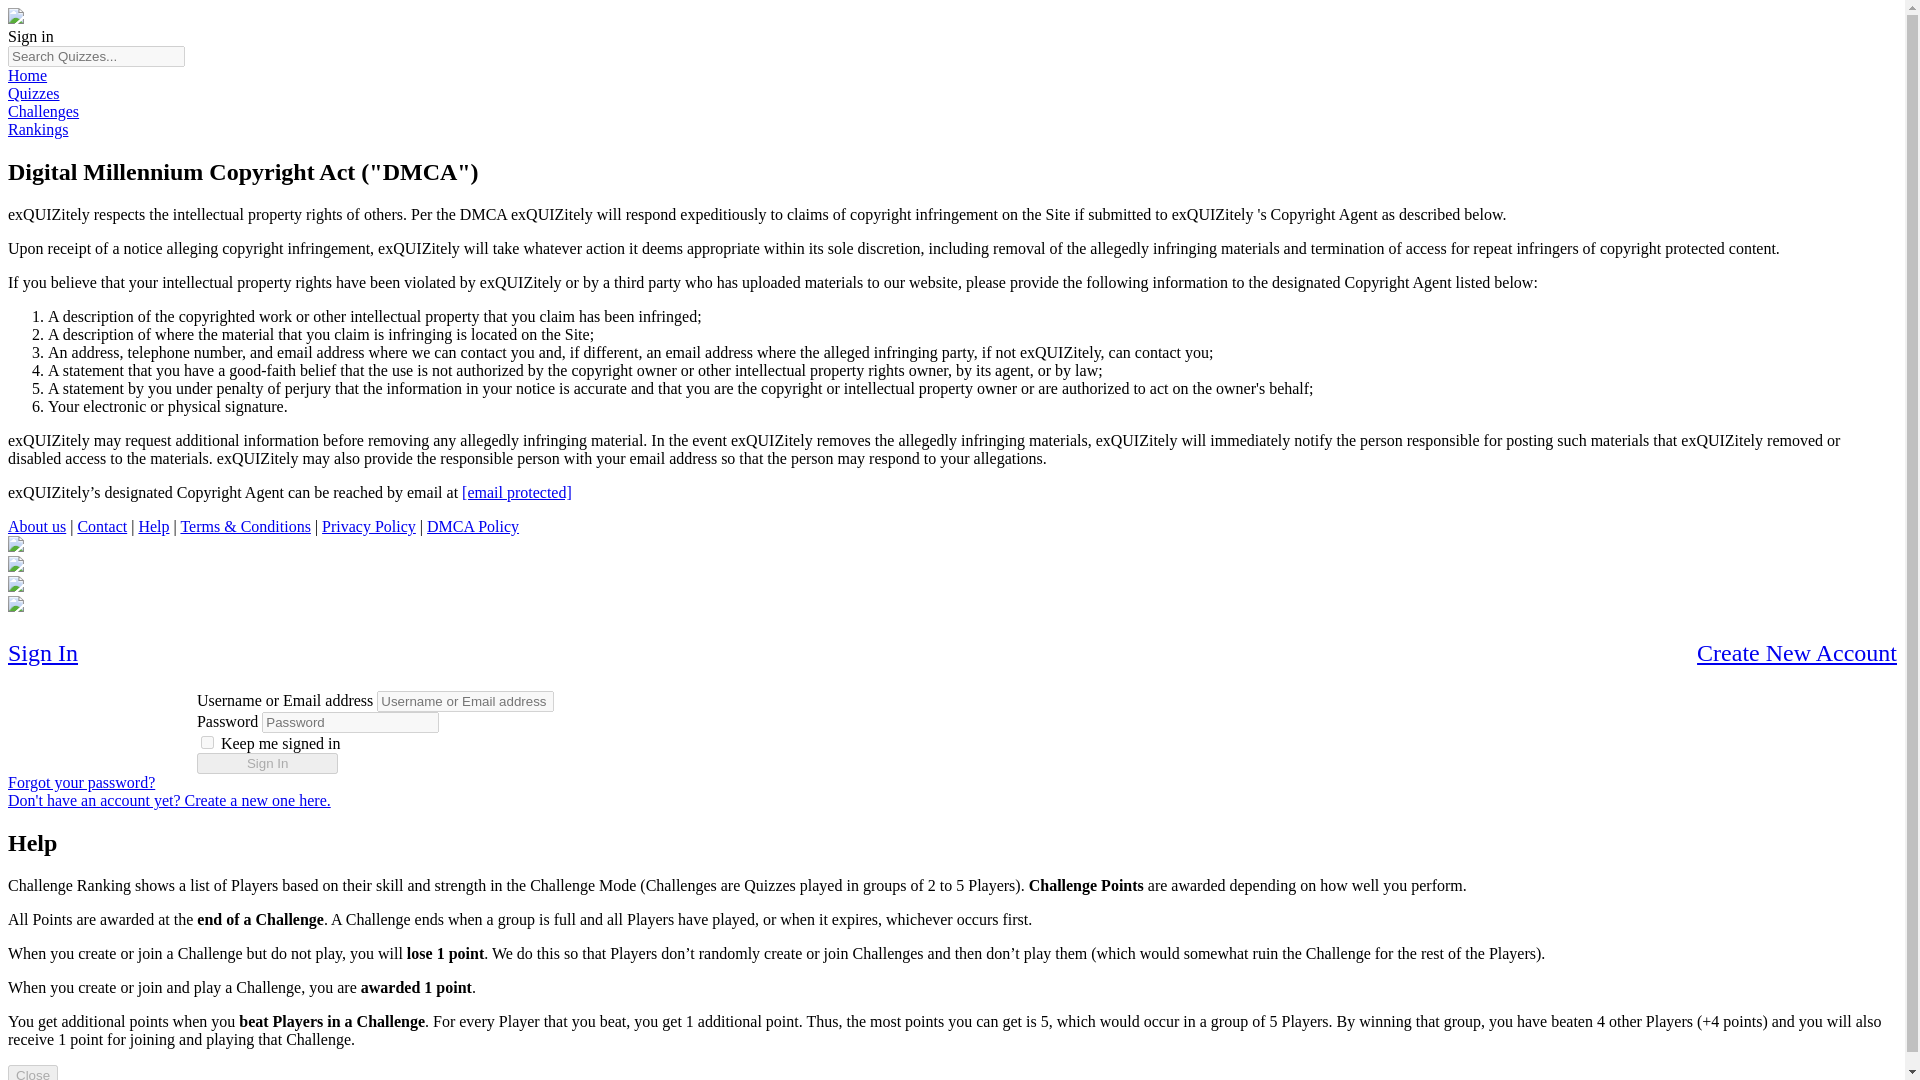 The width and height of the screenshot is (1920, 1080). What do you see at coordinates (36, 526) in the screenshot?
I see `About us` at bounding box center [36, 526].